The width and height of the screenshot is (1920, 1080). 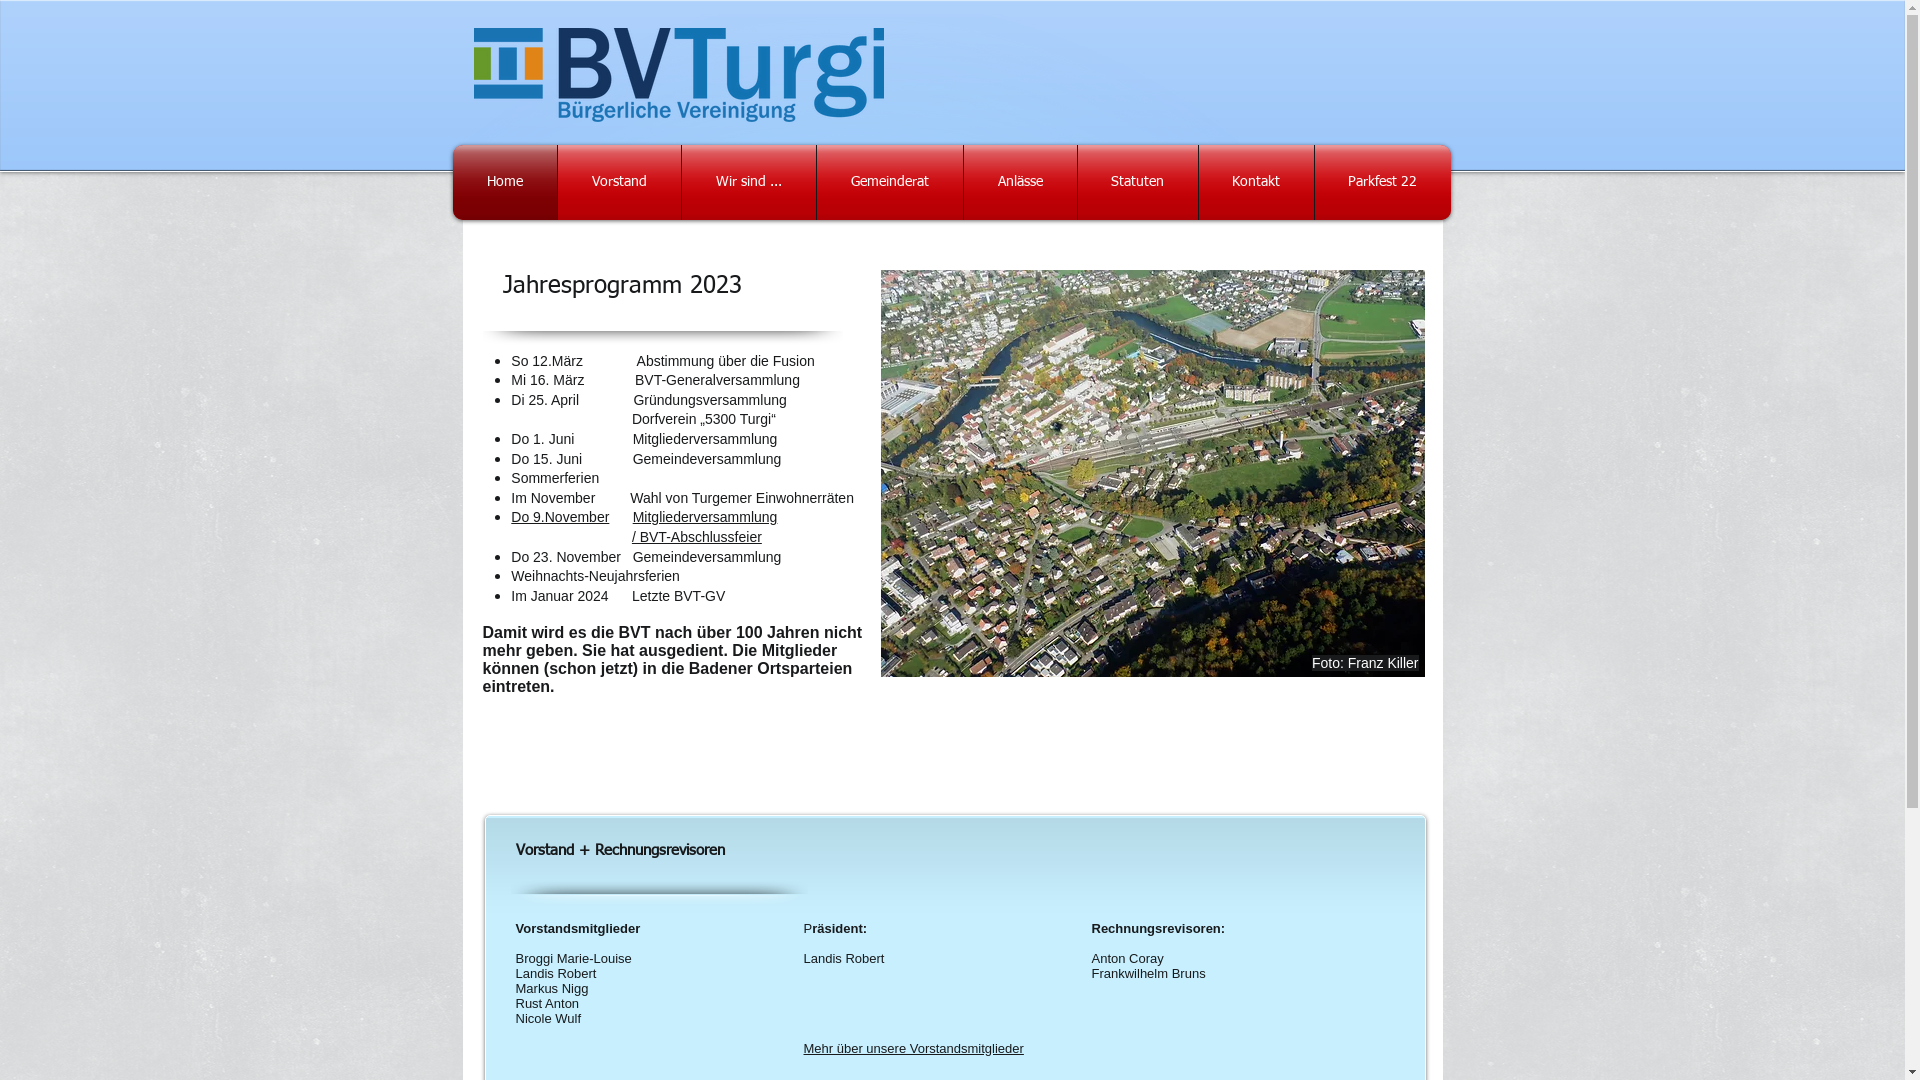 I want to click on Wir sind ..., so click(x=749, y=182).